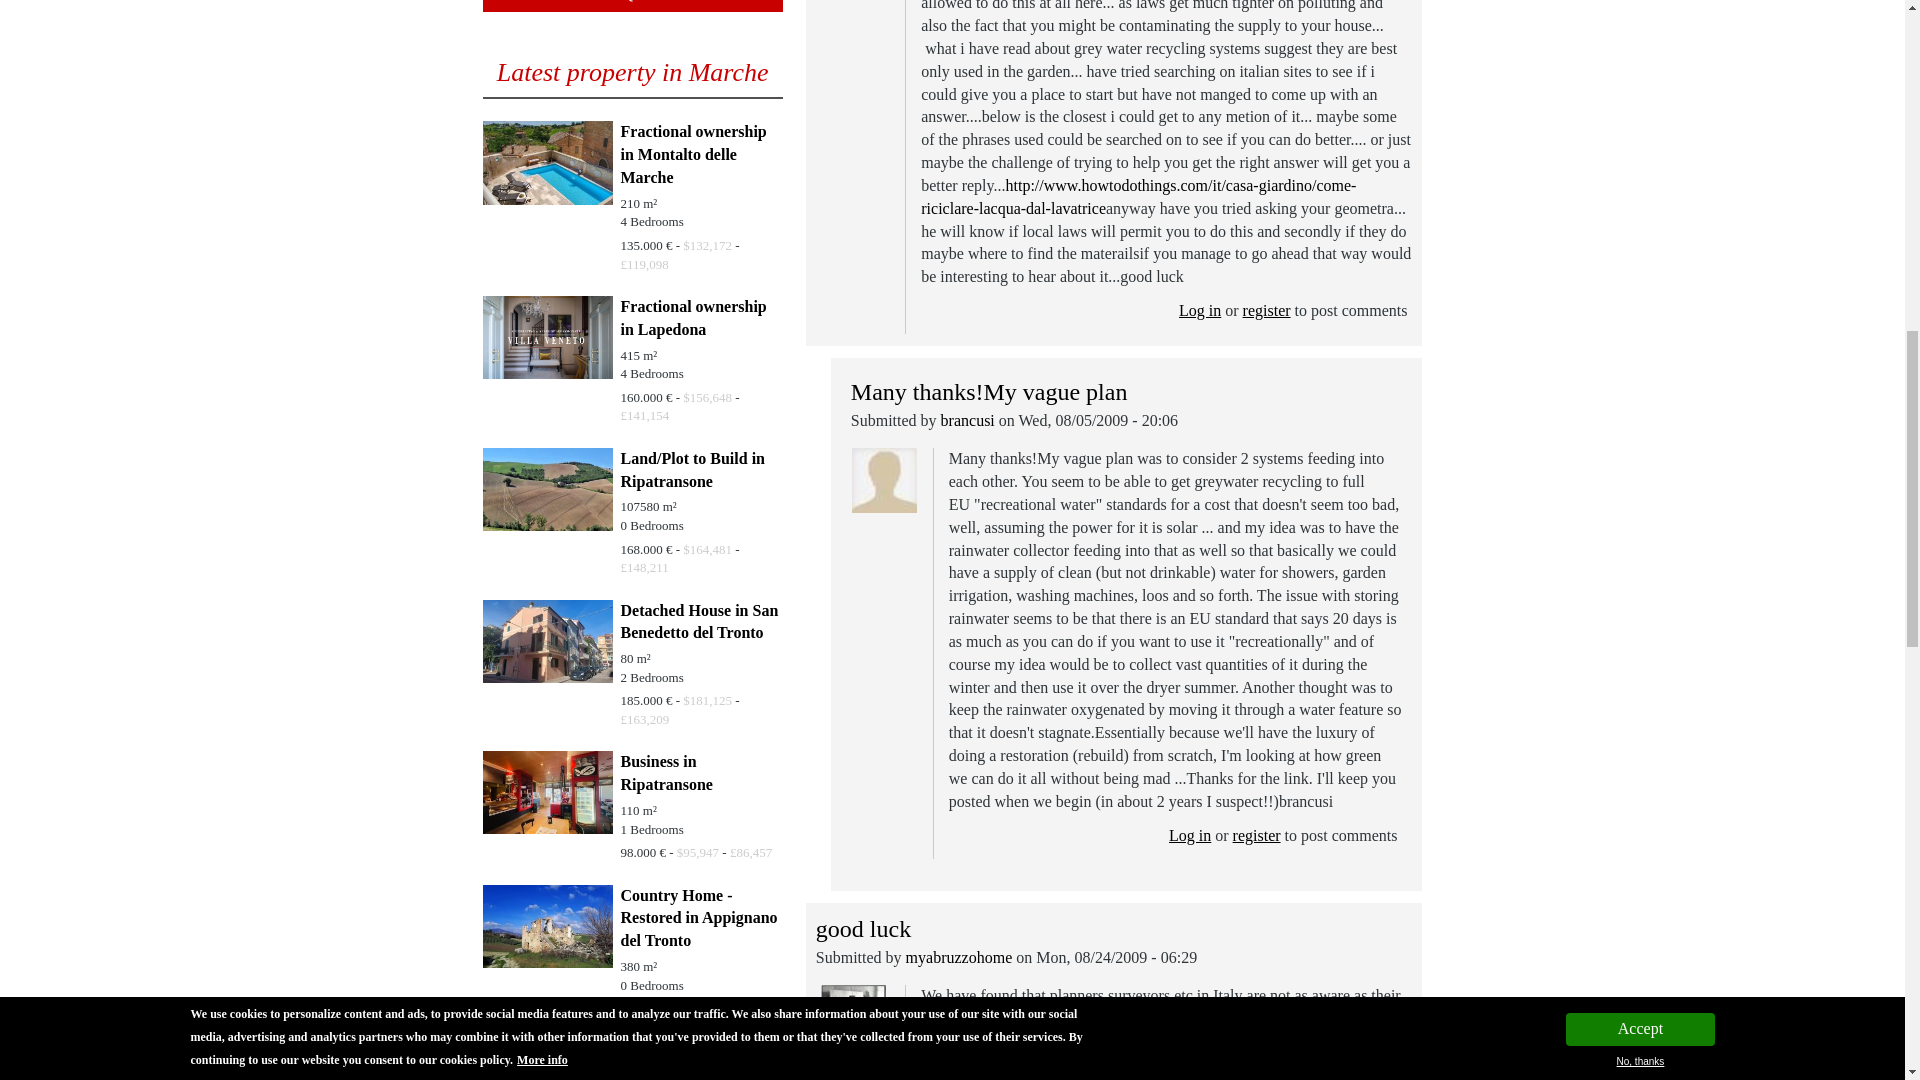  What do you see at coordinates (960, 957) in the screenshot?
I see `View user profile.` at bounding box center [960, 957].